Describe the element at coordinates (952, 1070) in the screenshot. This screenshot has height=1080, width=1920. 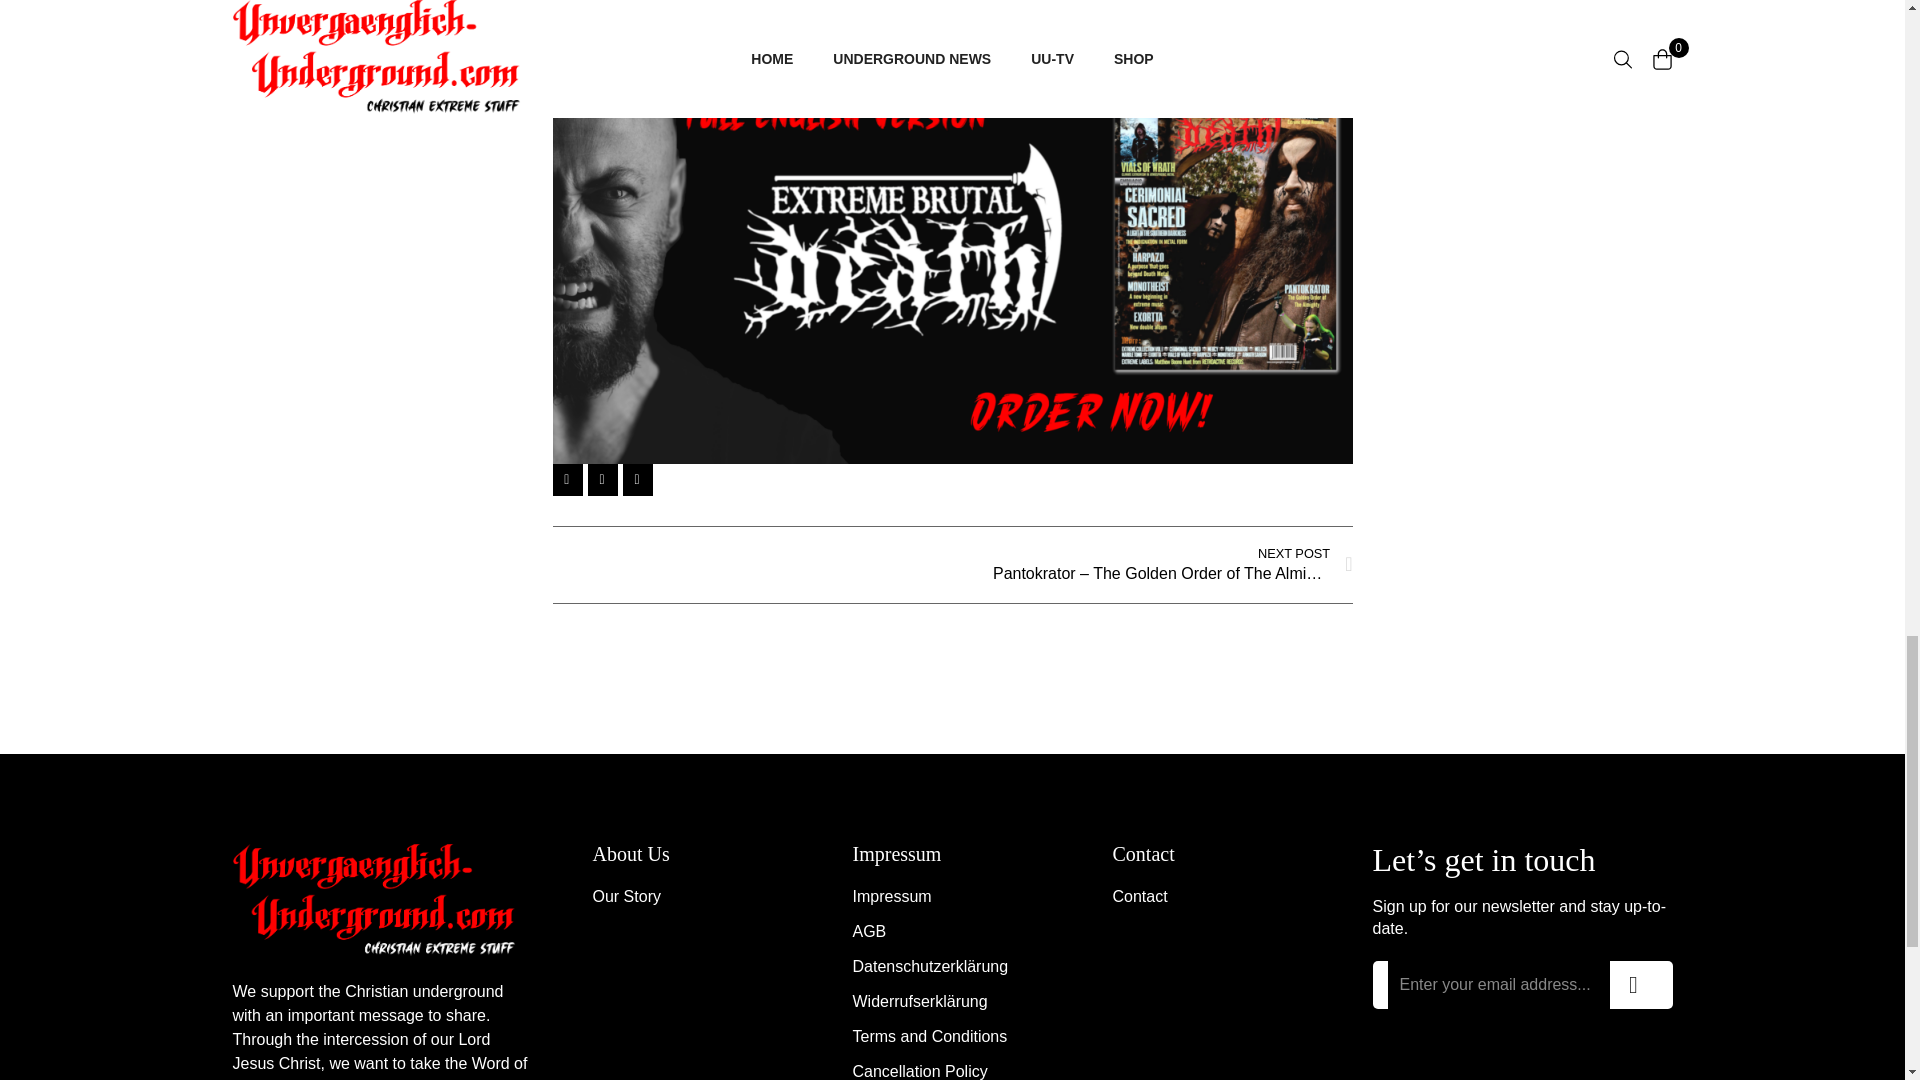
I see `Cancellation Policy` at that location.